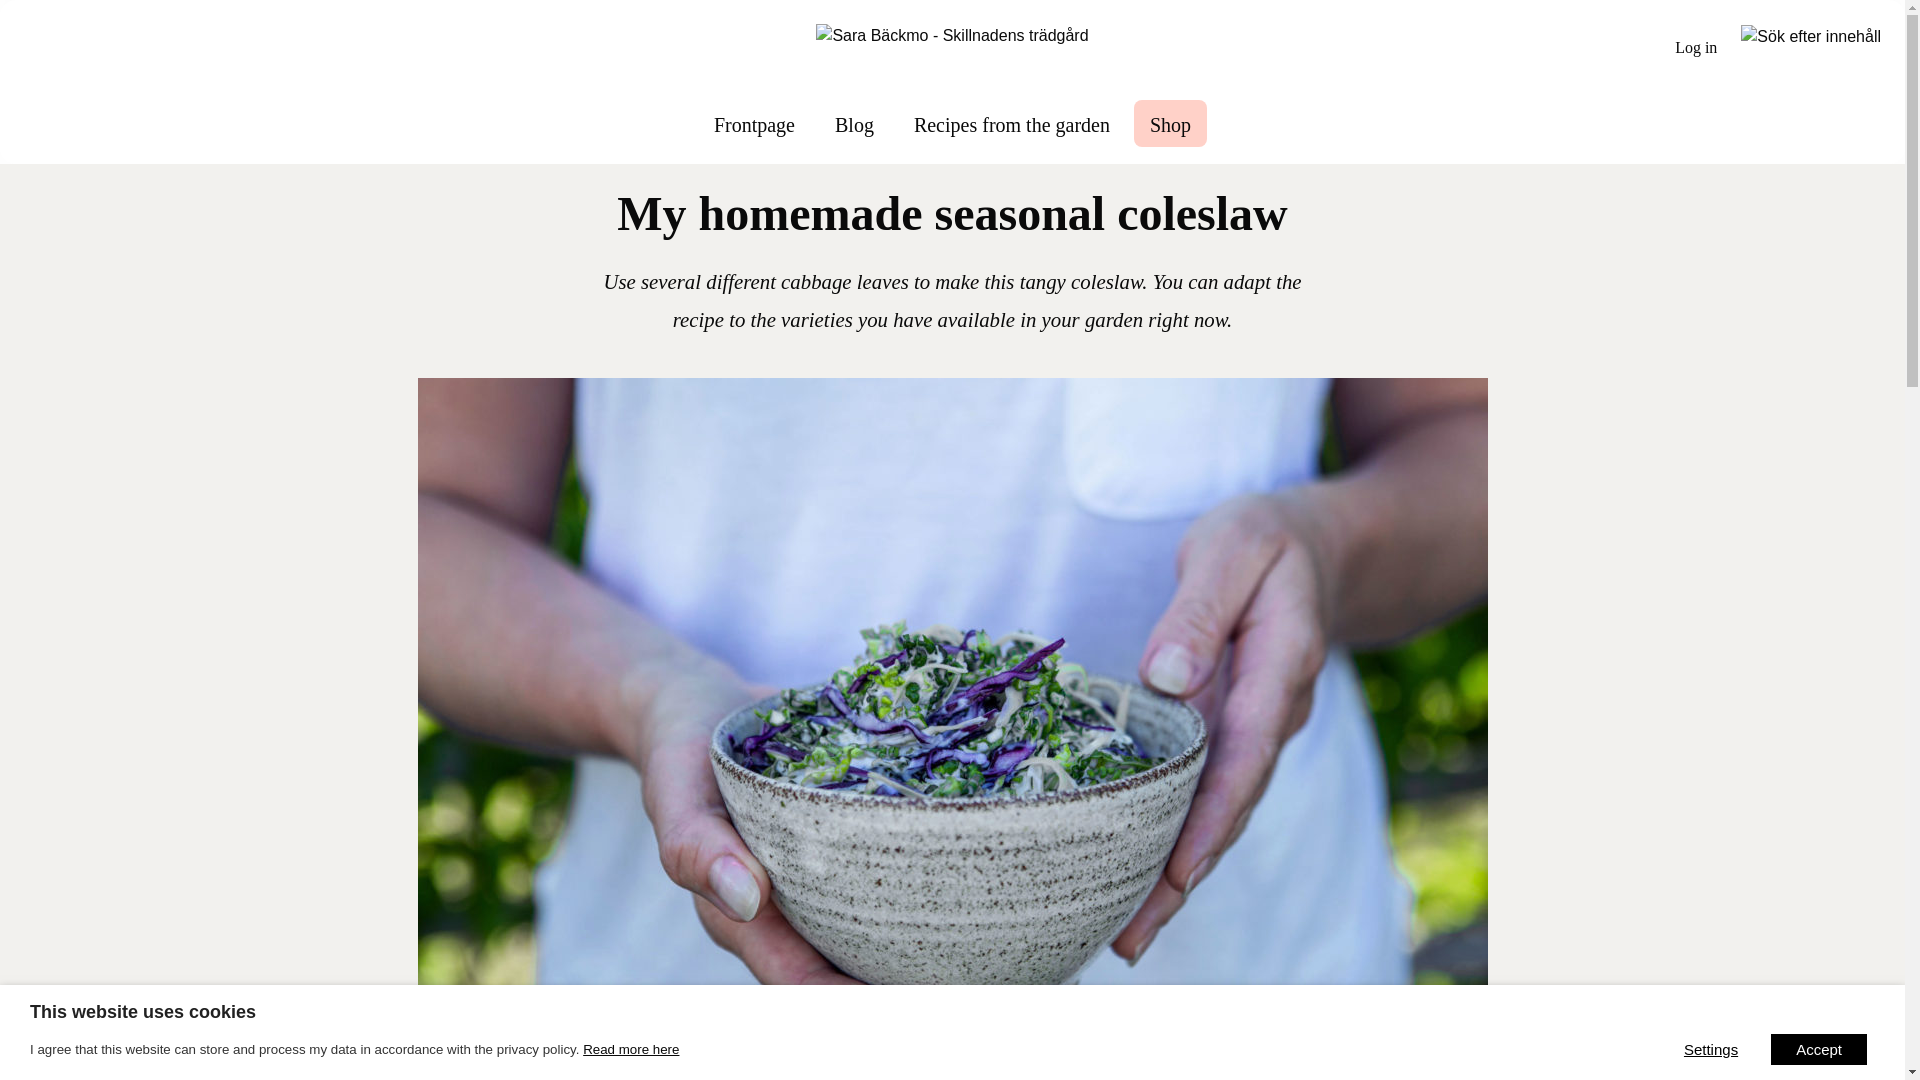 Image resolution: width=1920 pixels, height=1080 pixels. Describe the element at coordinates (754, 123) in the screenshot. I see `Frontpage` at that location.